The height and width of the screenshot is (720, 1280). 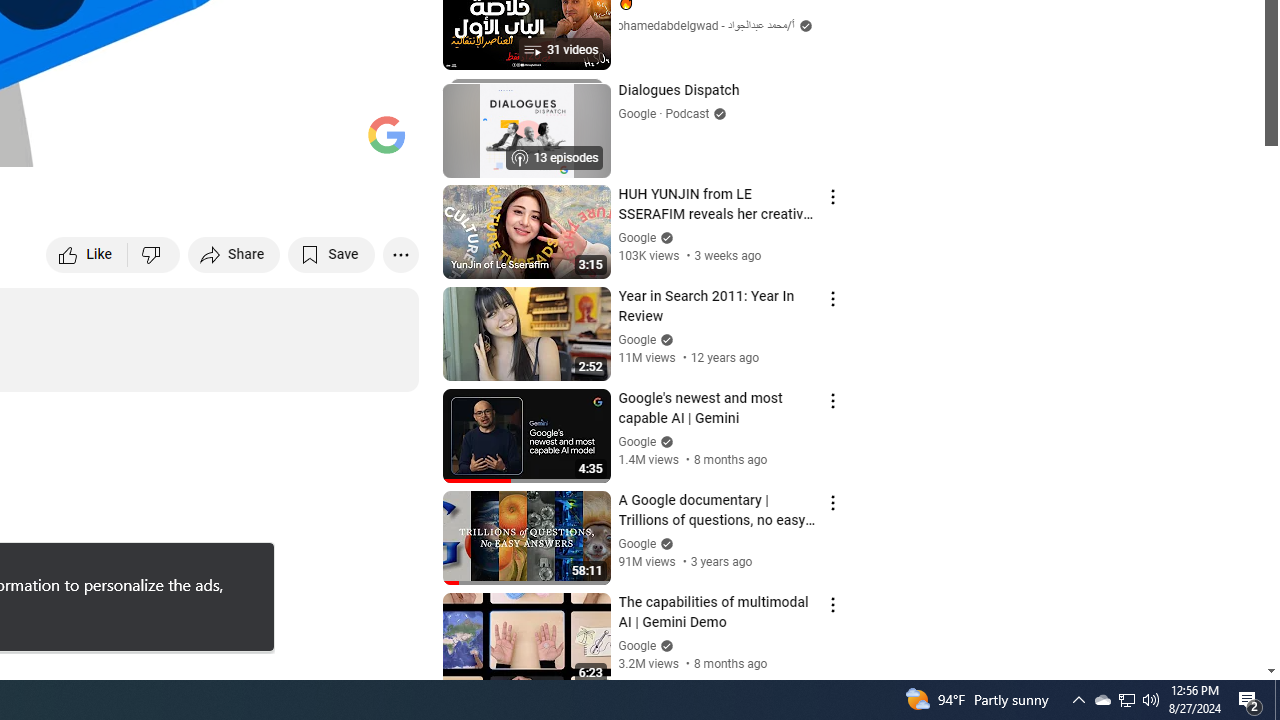 I want to click on Subtitles/closed captions unavailable, so click(x=190, y=142).